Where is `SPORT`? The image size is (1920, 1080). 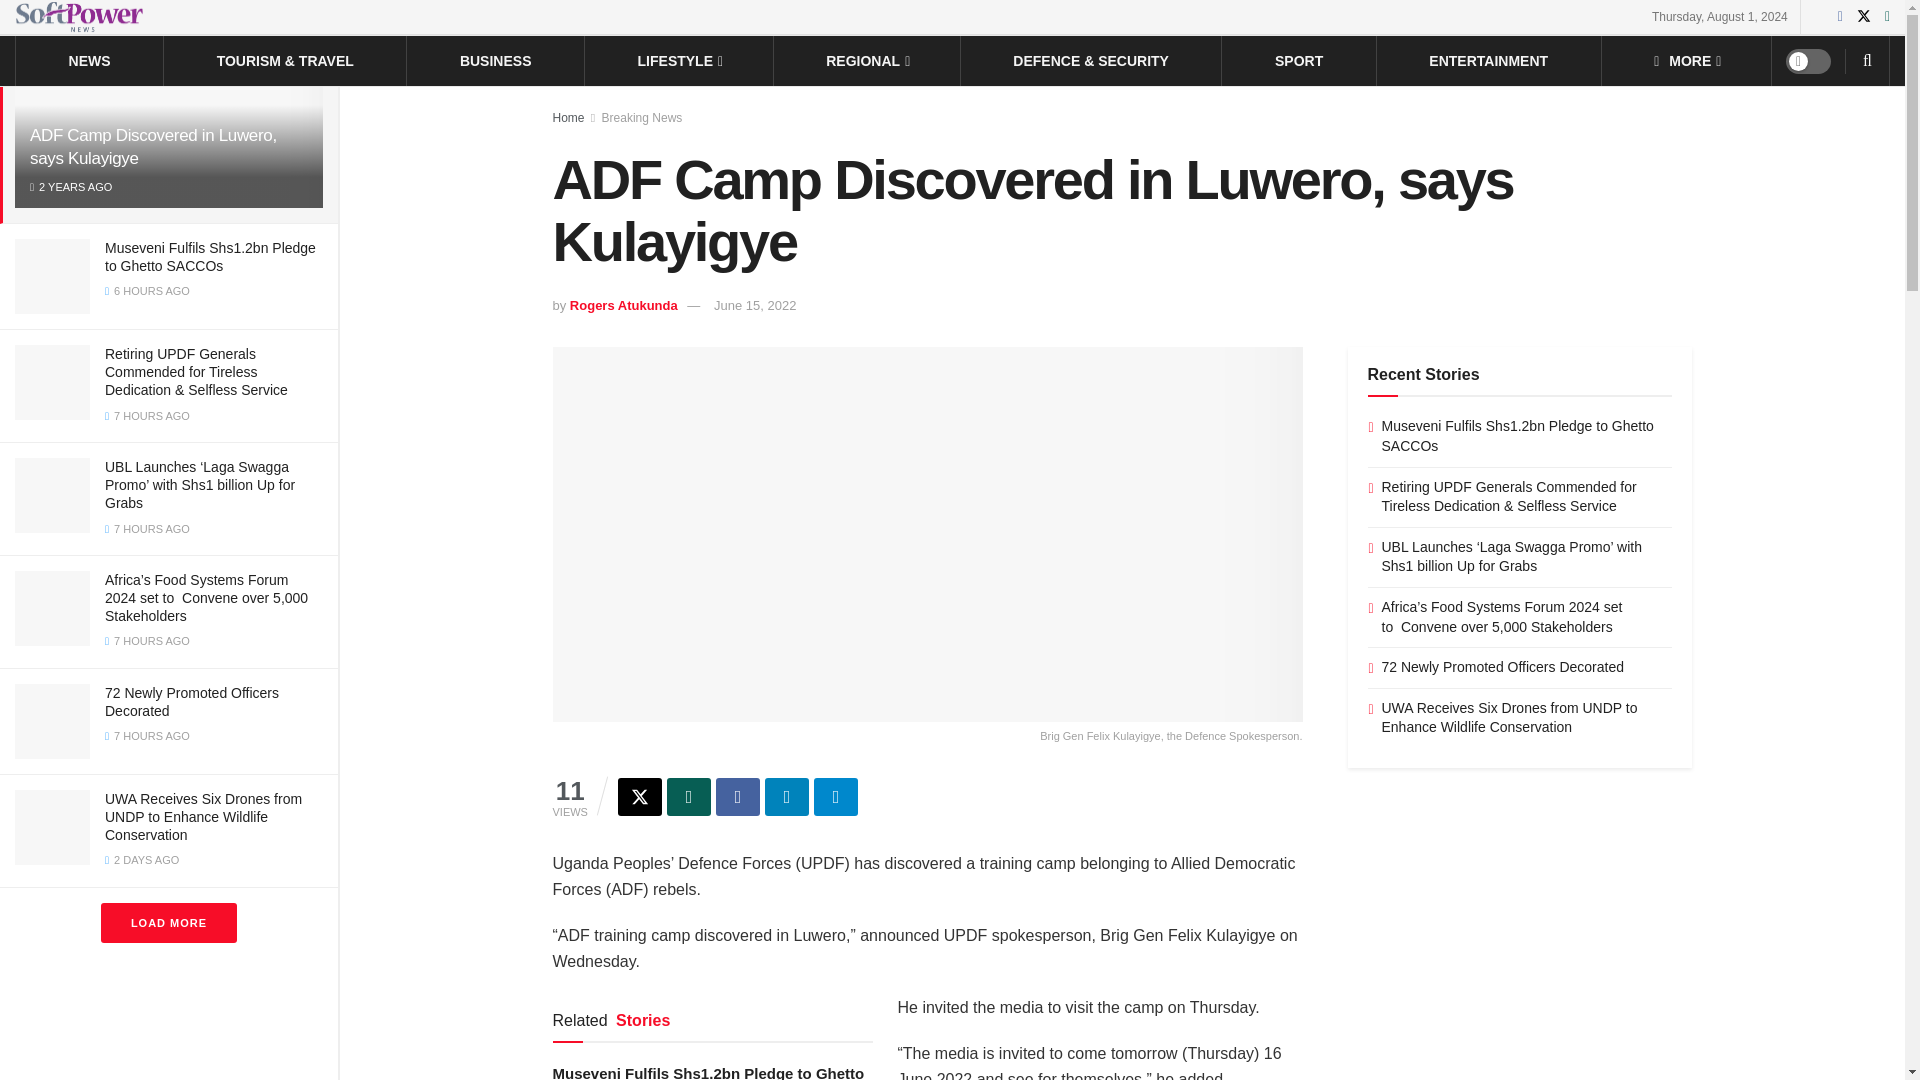 SPORT is located at coordinates (1298, 60).